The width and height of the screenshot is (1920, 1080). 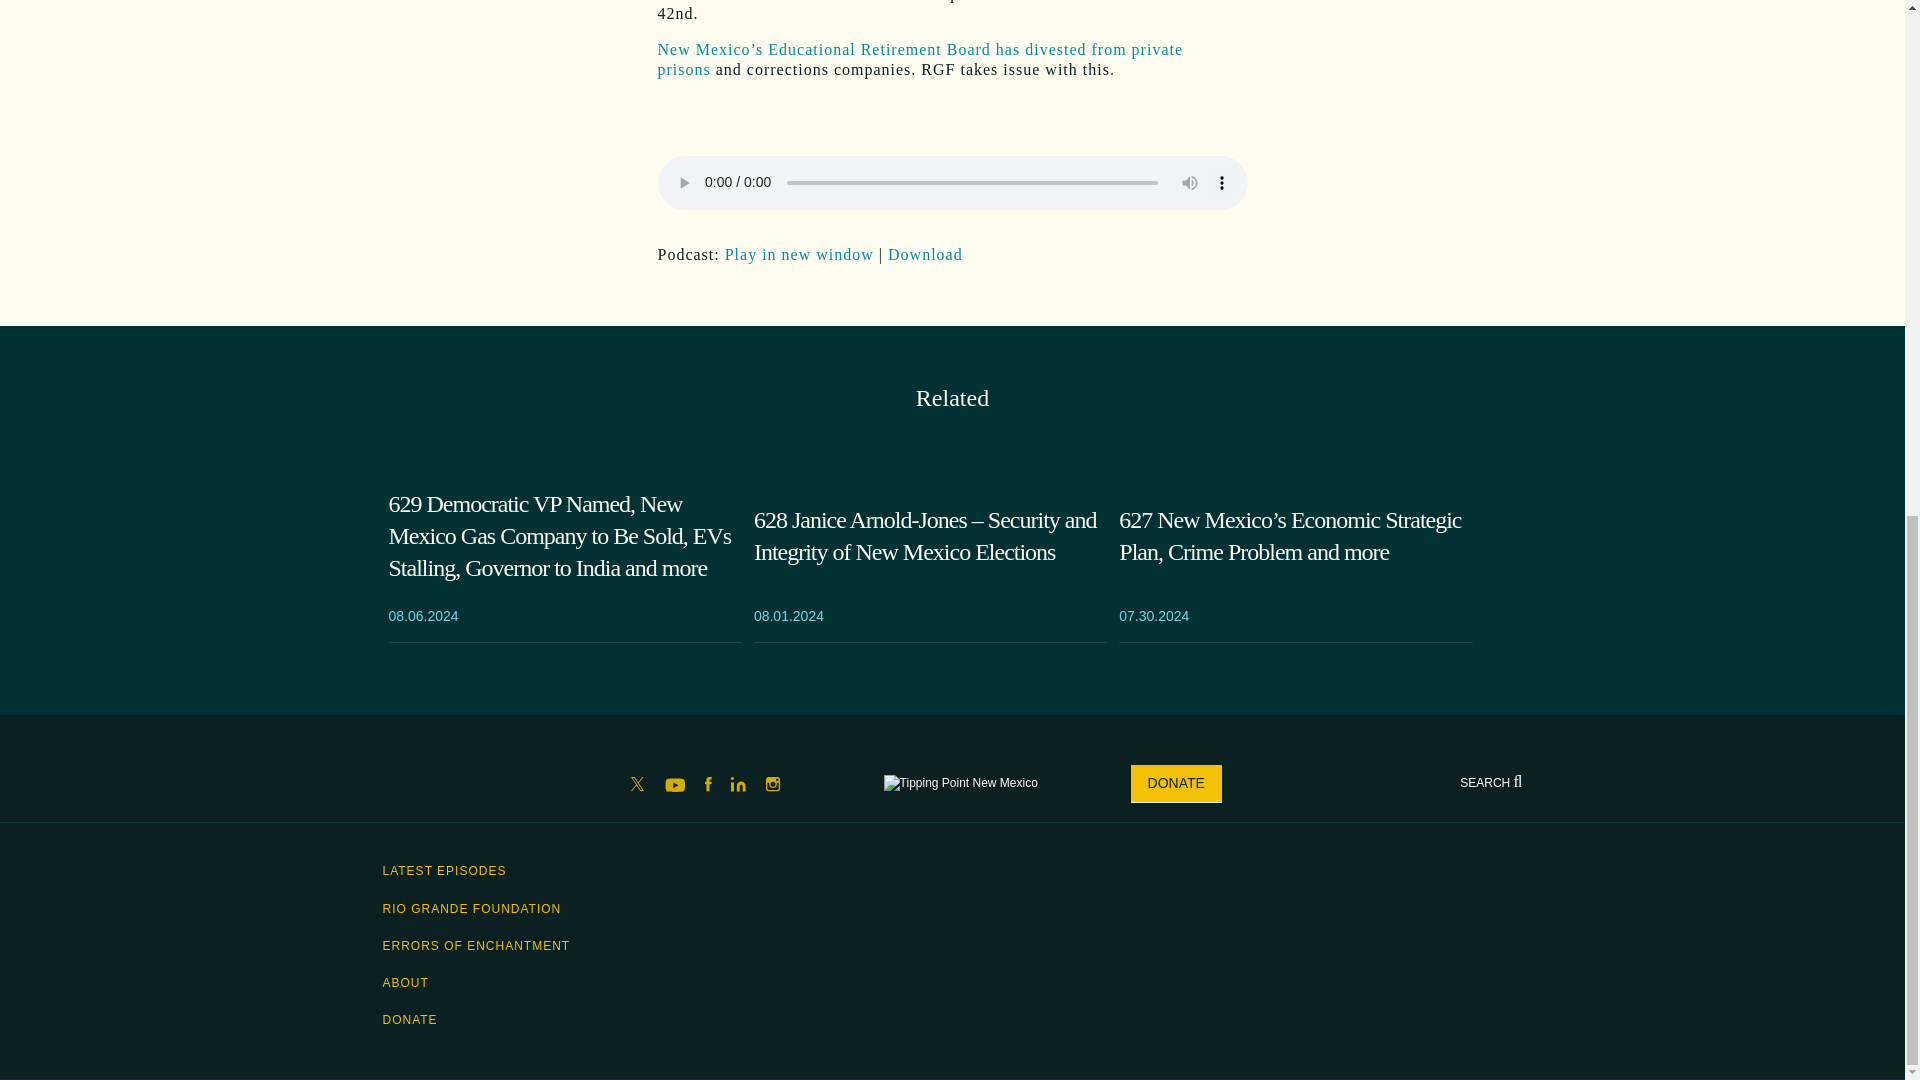 I want to click on DONATE, so click(x=1176, y=784).